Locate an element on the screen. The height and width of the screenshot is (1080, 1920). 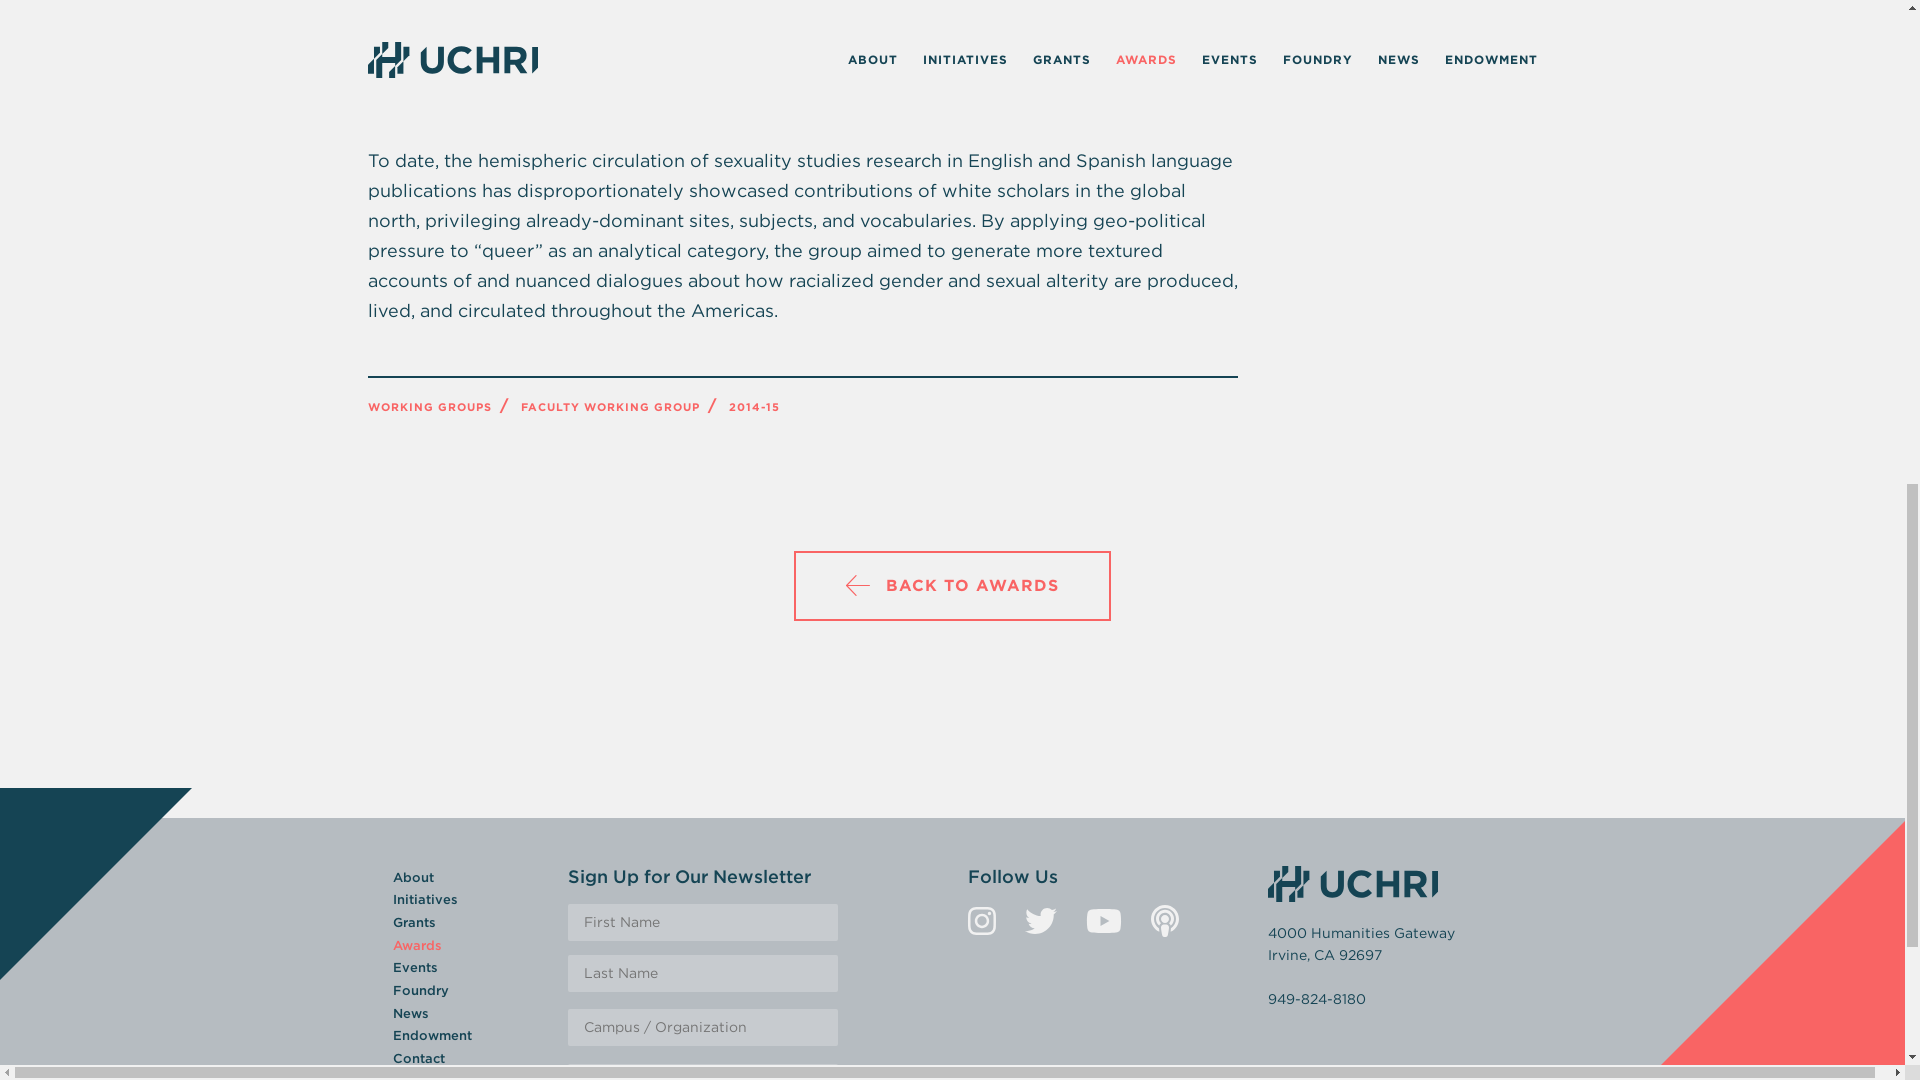
Foundry is located at coordinates (419, 990).